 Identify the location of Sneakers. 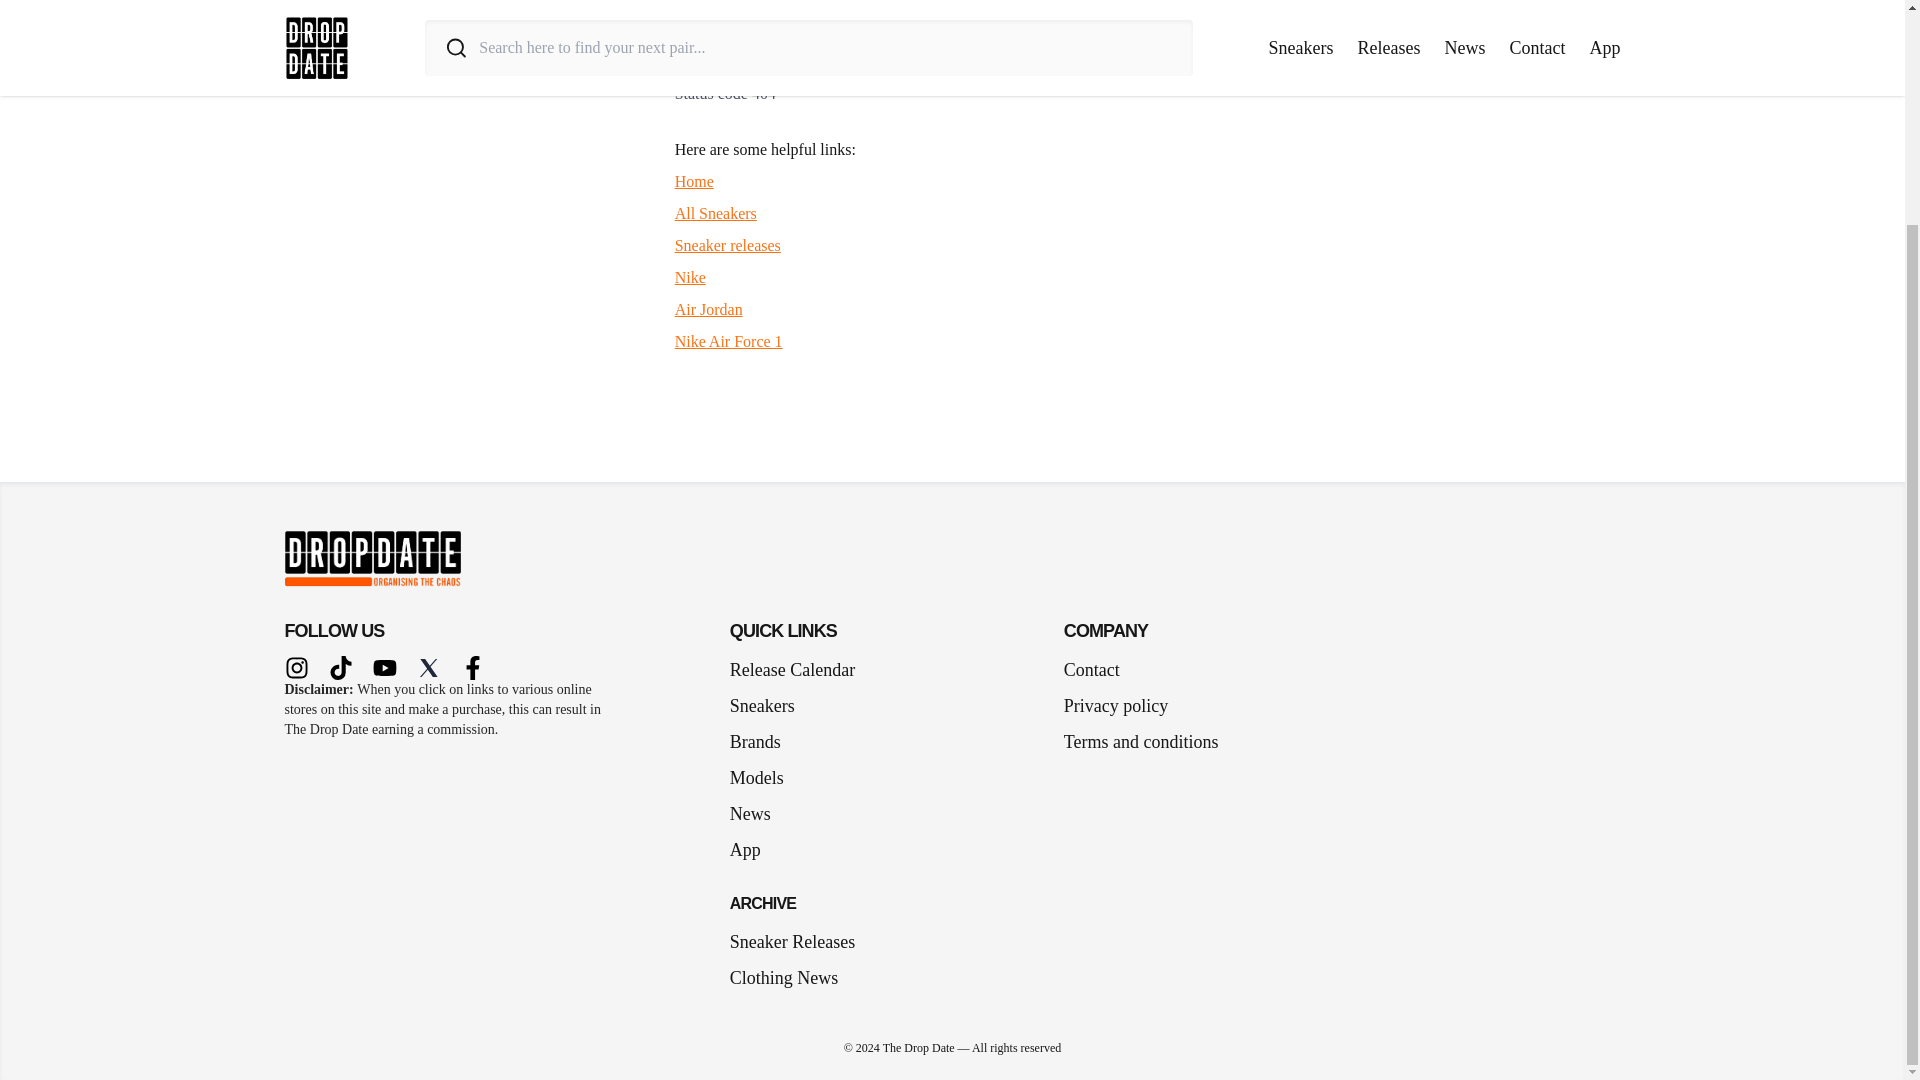
(770, 706).